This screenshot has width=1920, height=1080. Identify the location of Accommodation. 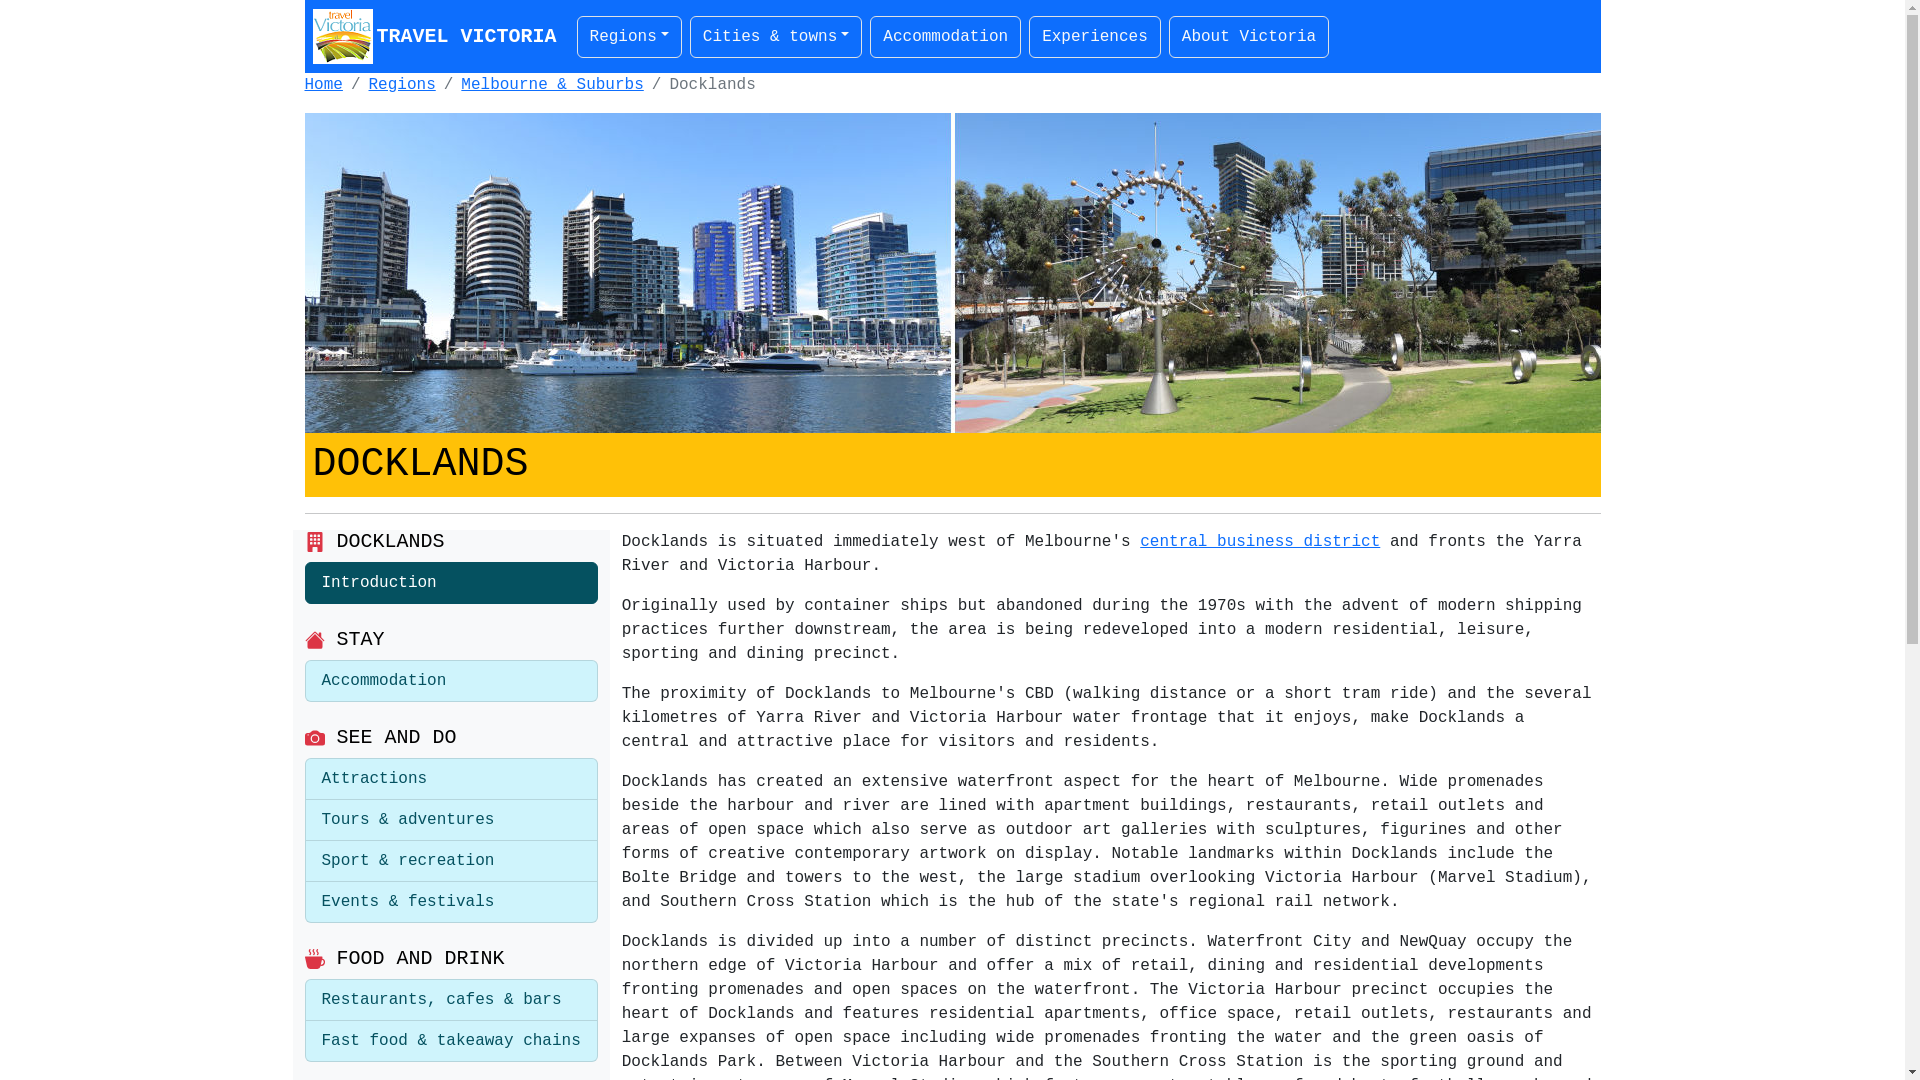
(946, 36).